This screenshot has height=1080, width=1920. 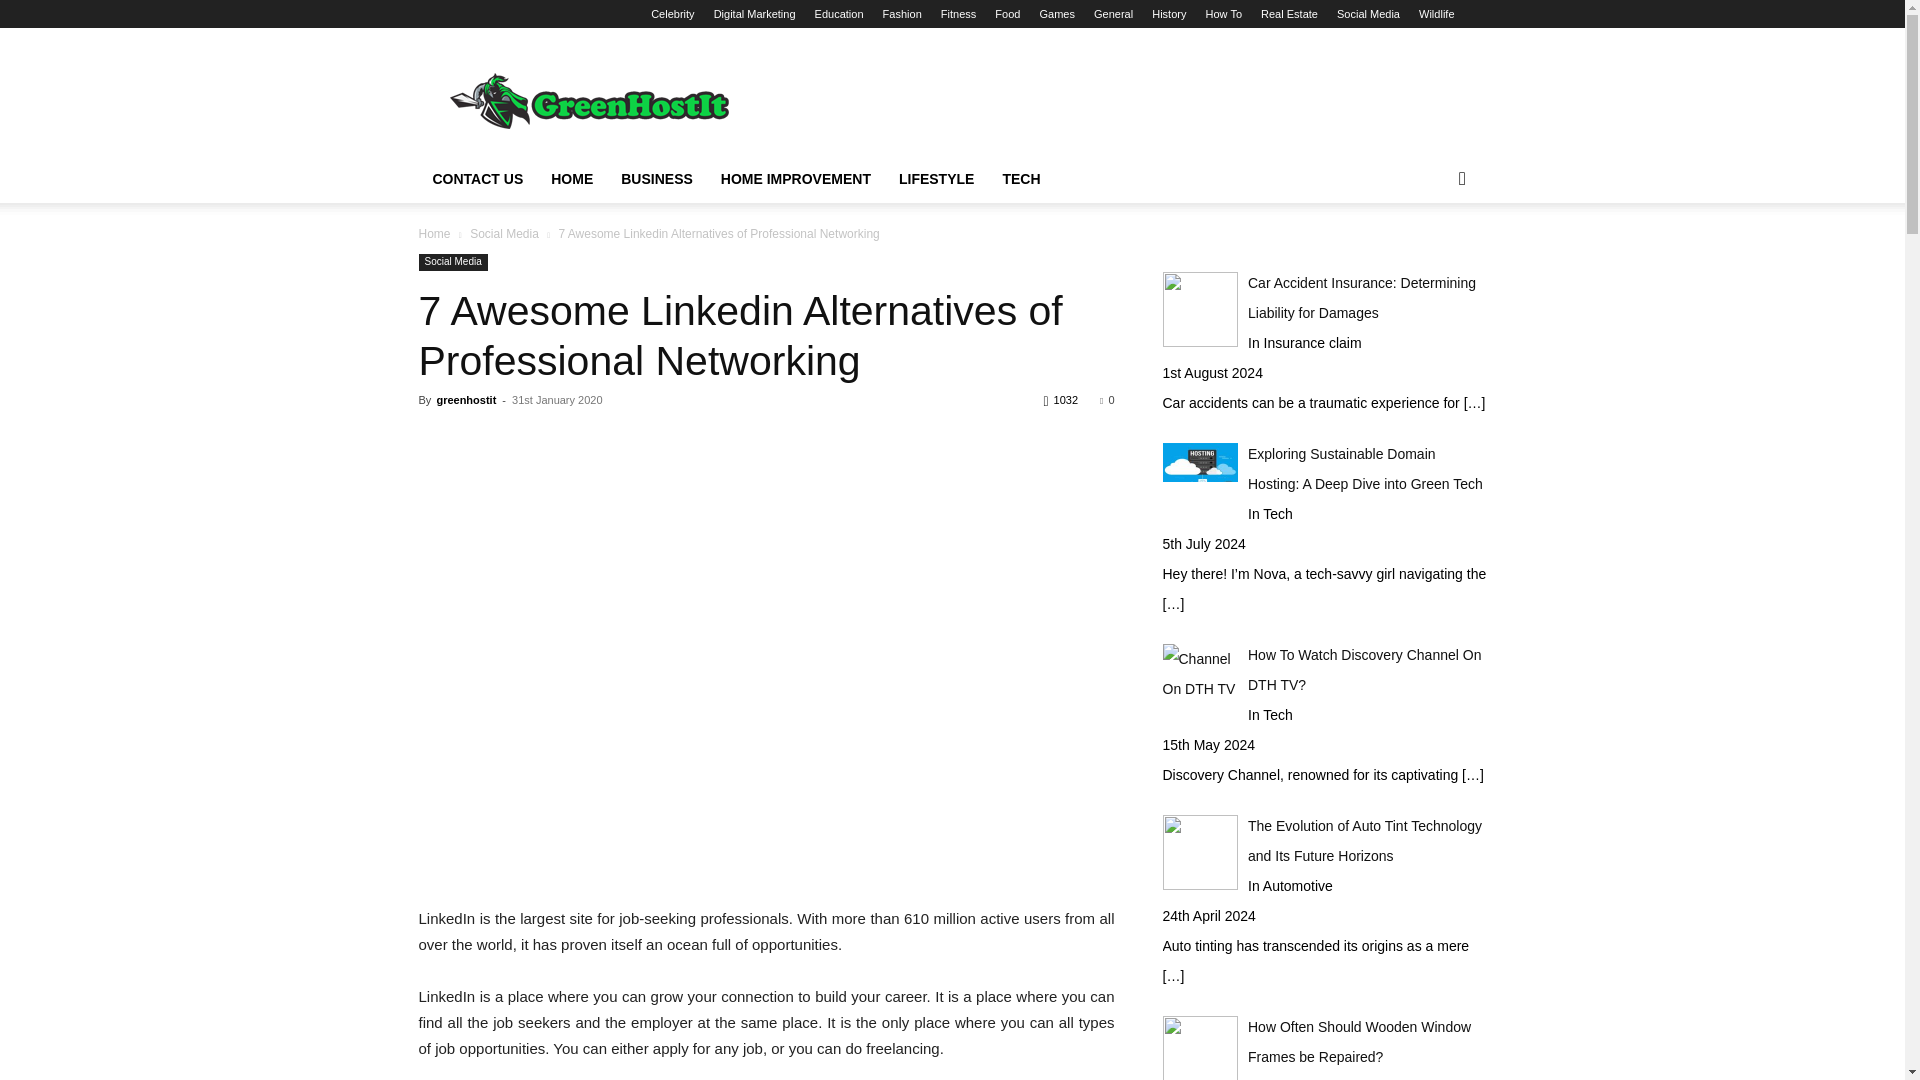 What do you see at coordinates (902, 14) in the screenshot?
I see `Fashion` at bounding box center [902, 14].